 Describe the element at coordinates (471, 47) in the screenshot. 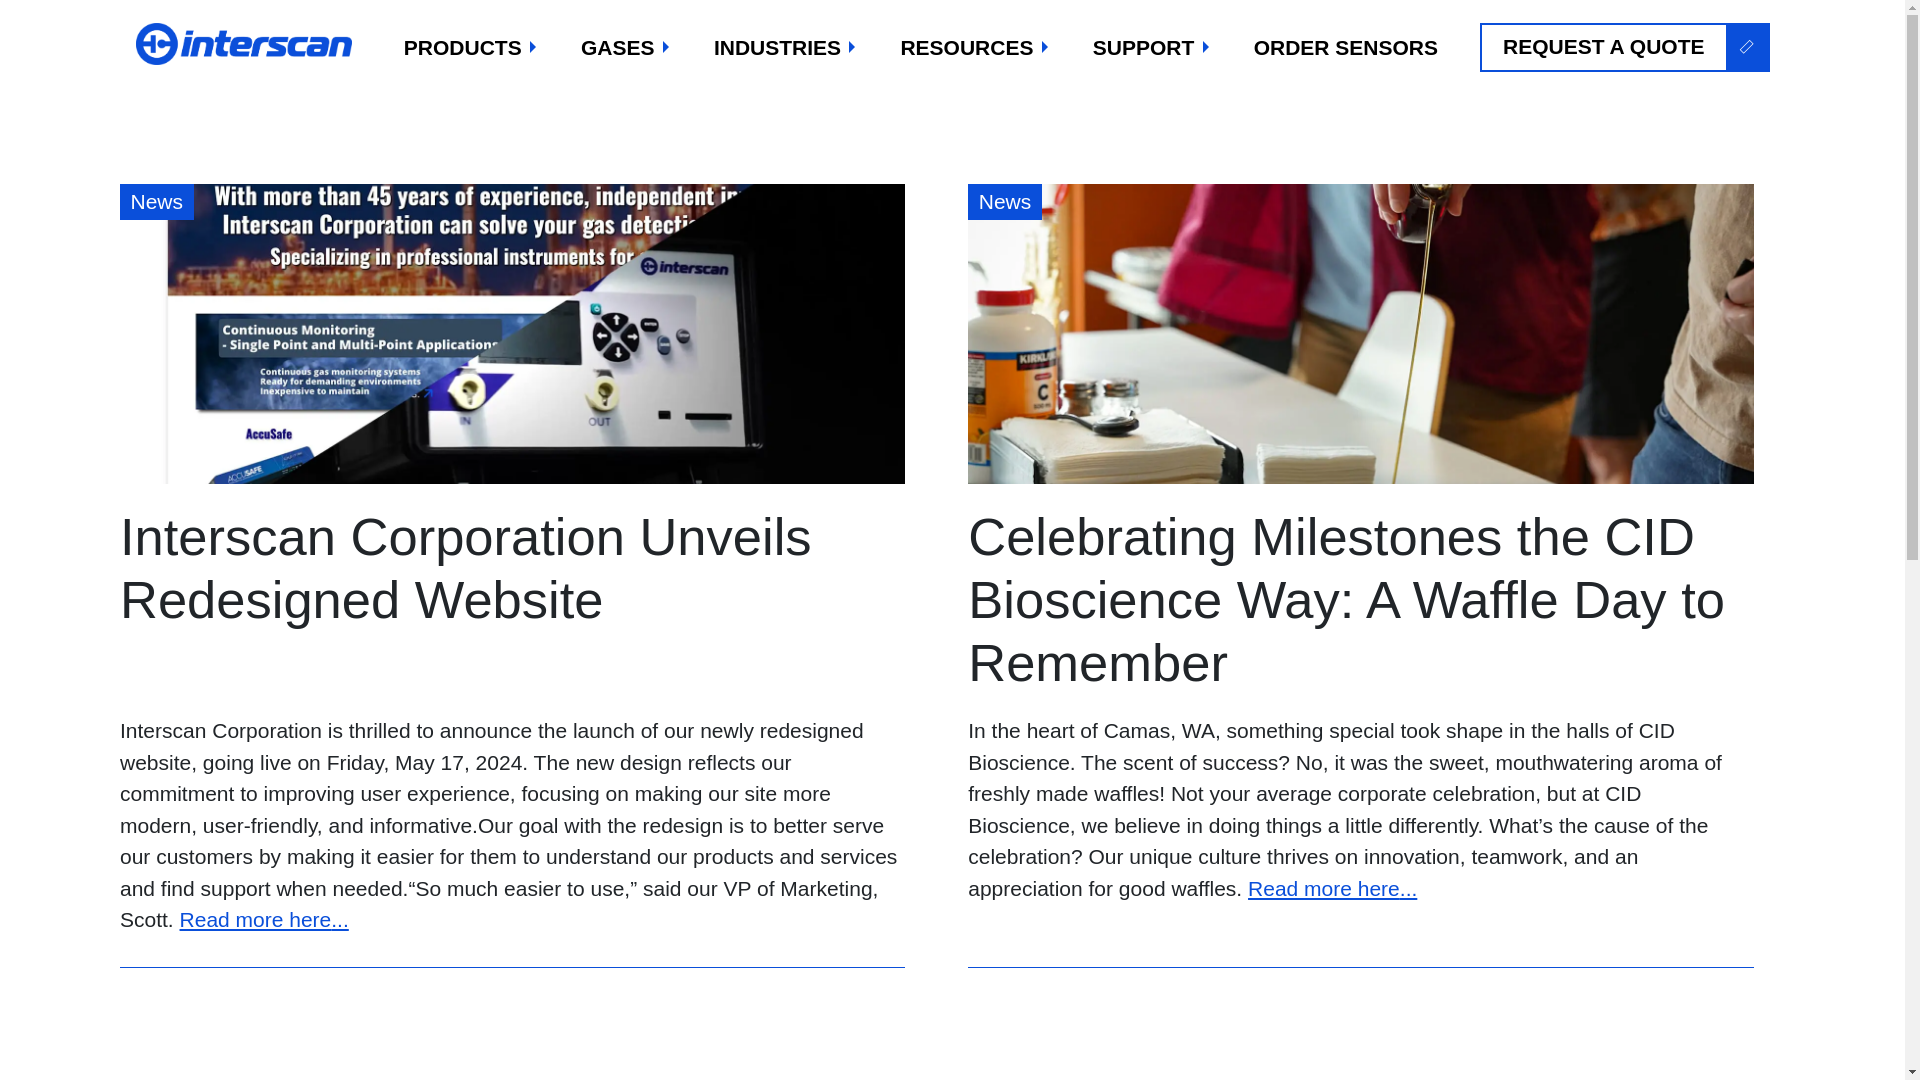

I see `PRODUCTS` at that location.